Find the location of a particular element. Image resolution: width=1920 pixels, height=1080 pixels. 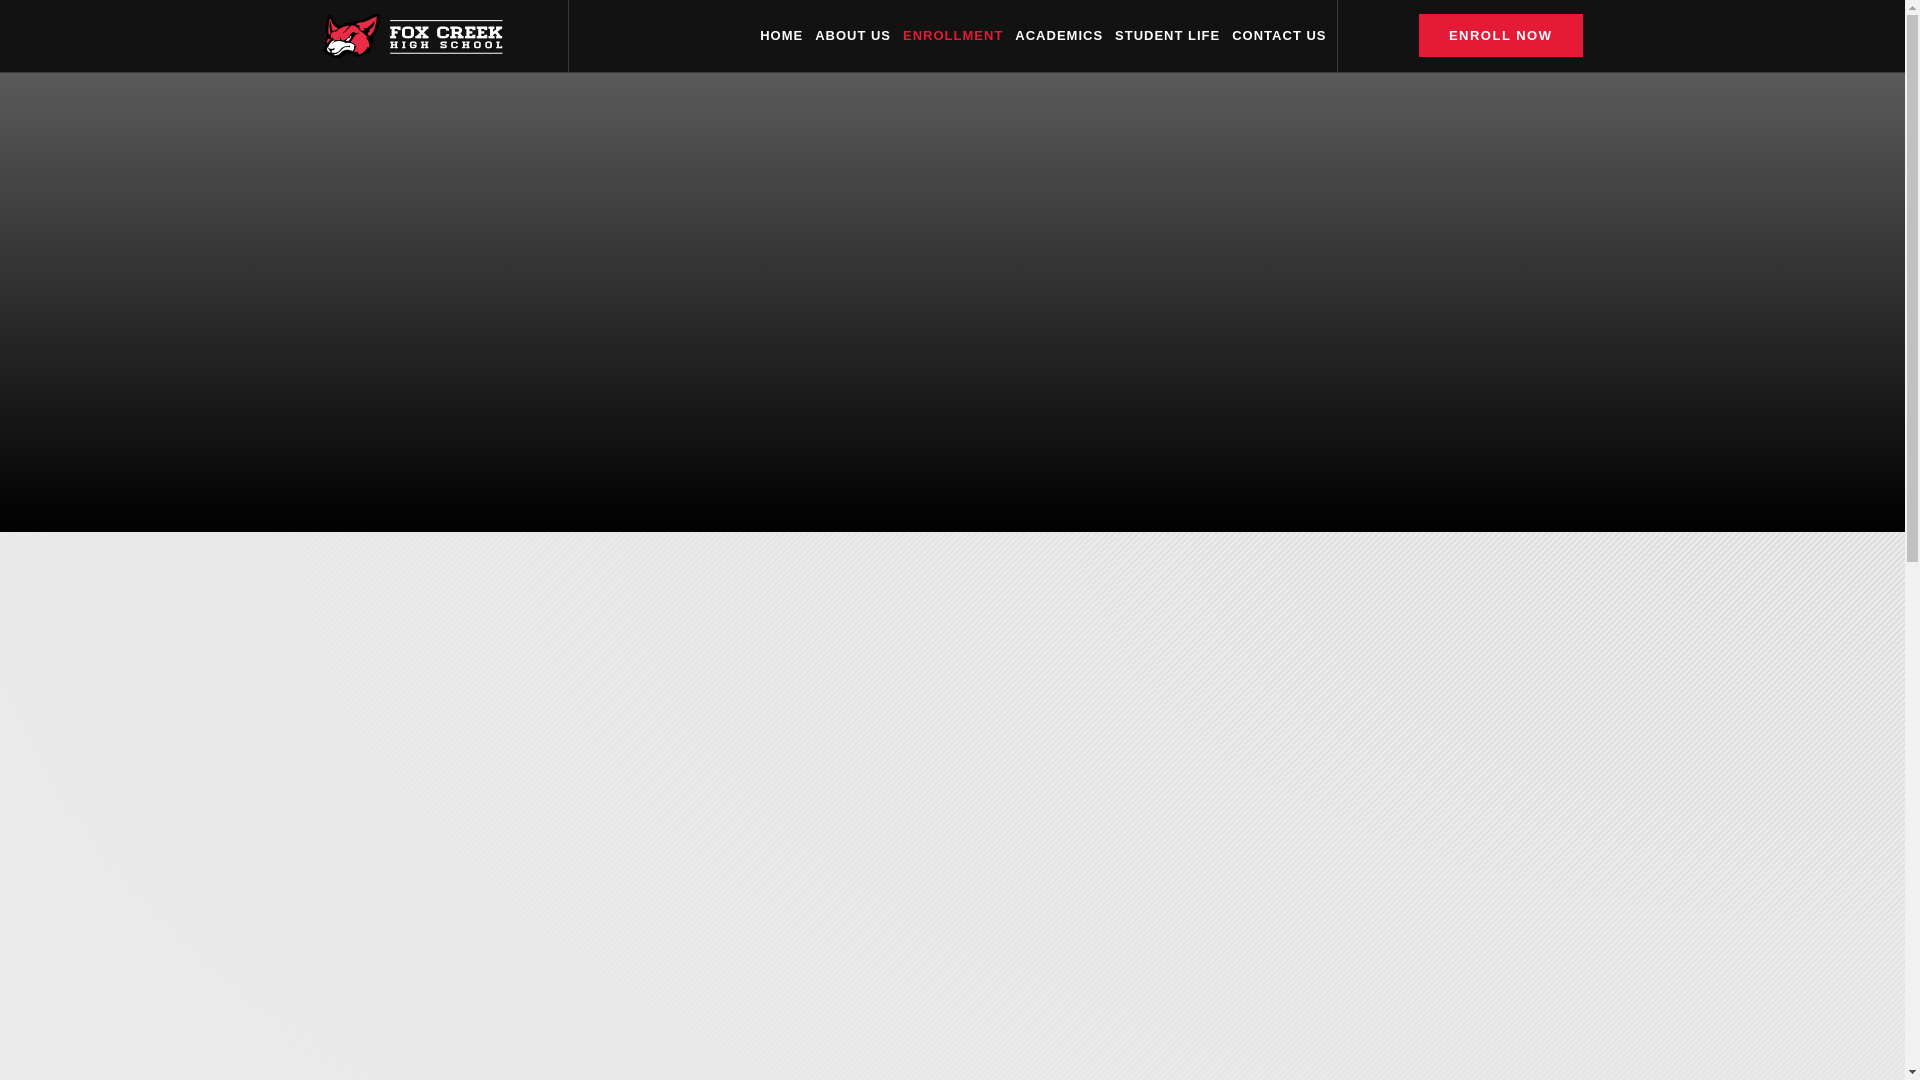

STUDENT LIFE is located at coordinates (1167, 35).